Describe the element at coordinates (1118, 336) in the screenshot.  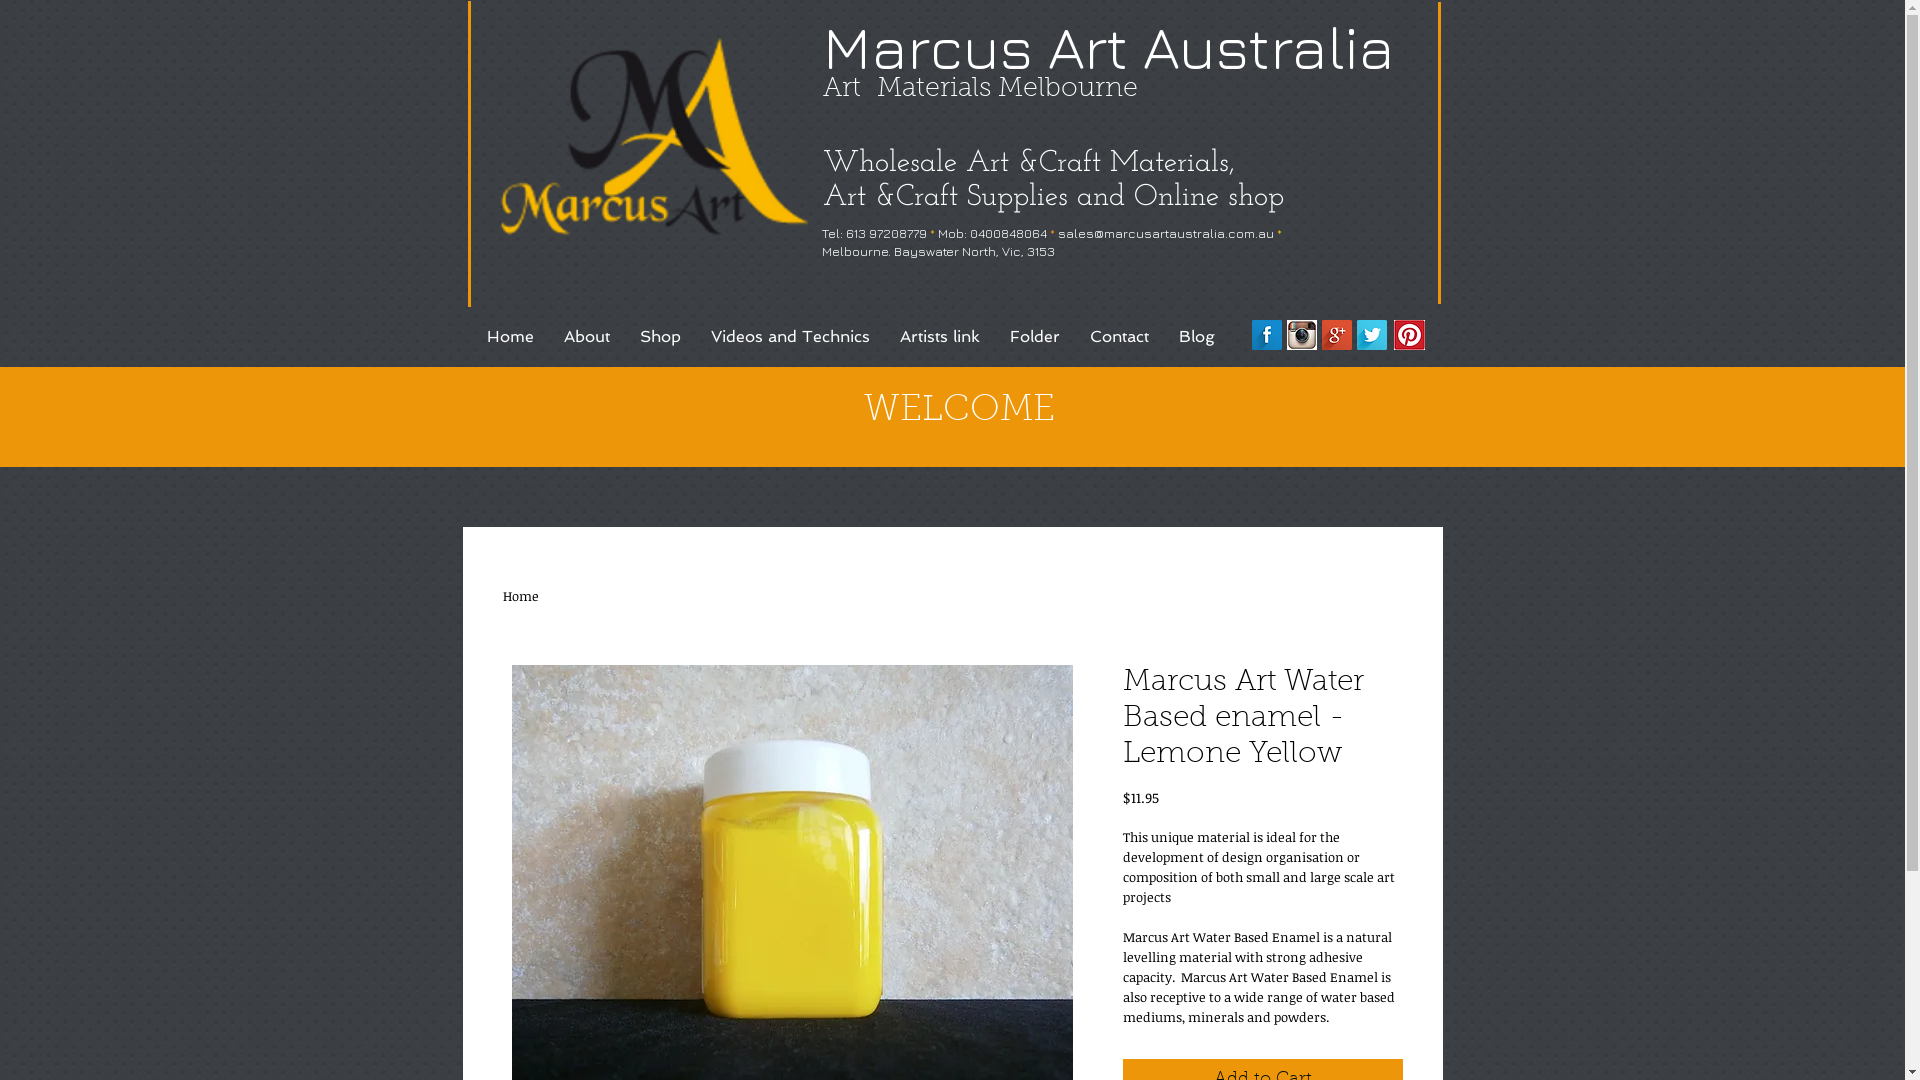
I see `Contact` at that location.